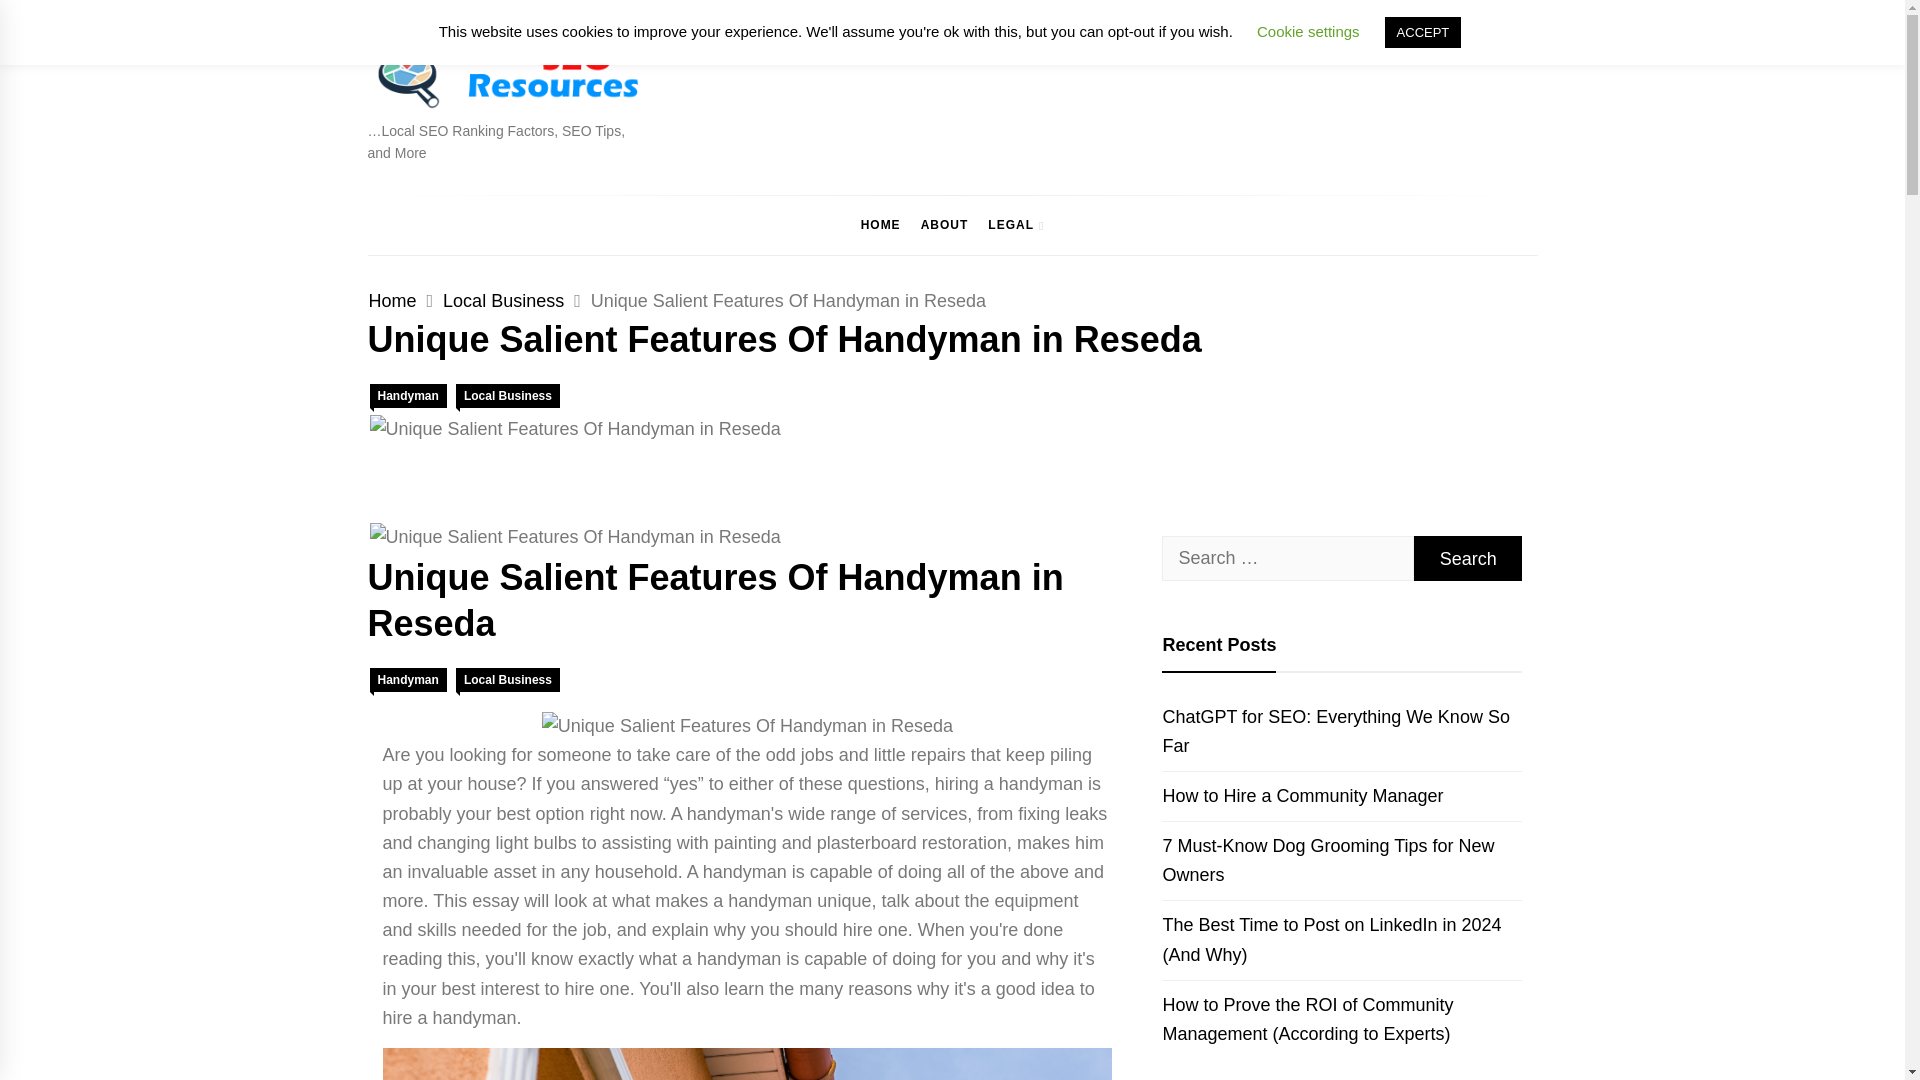 This screenshot has width=1920, height=1080. What do you see at coordinates (392, 300) in the screenshot?
I see `Home` at bounding box center [392, 300].